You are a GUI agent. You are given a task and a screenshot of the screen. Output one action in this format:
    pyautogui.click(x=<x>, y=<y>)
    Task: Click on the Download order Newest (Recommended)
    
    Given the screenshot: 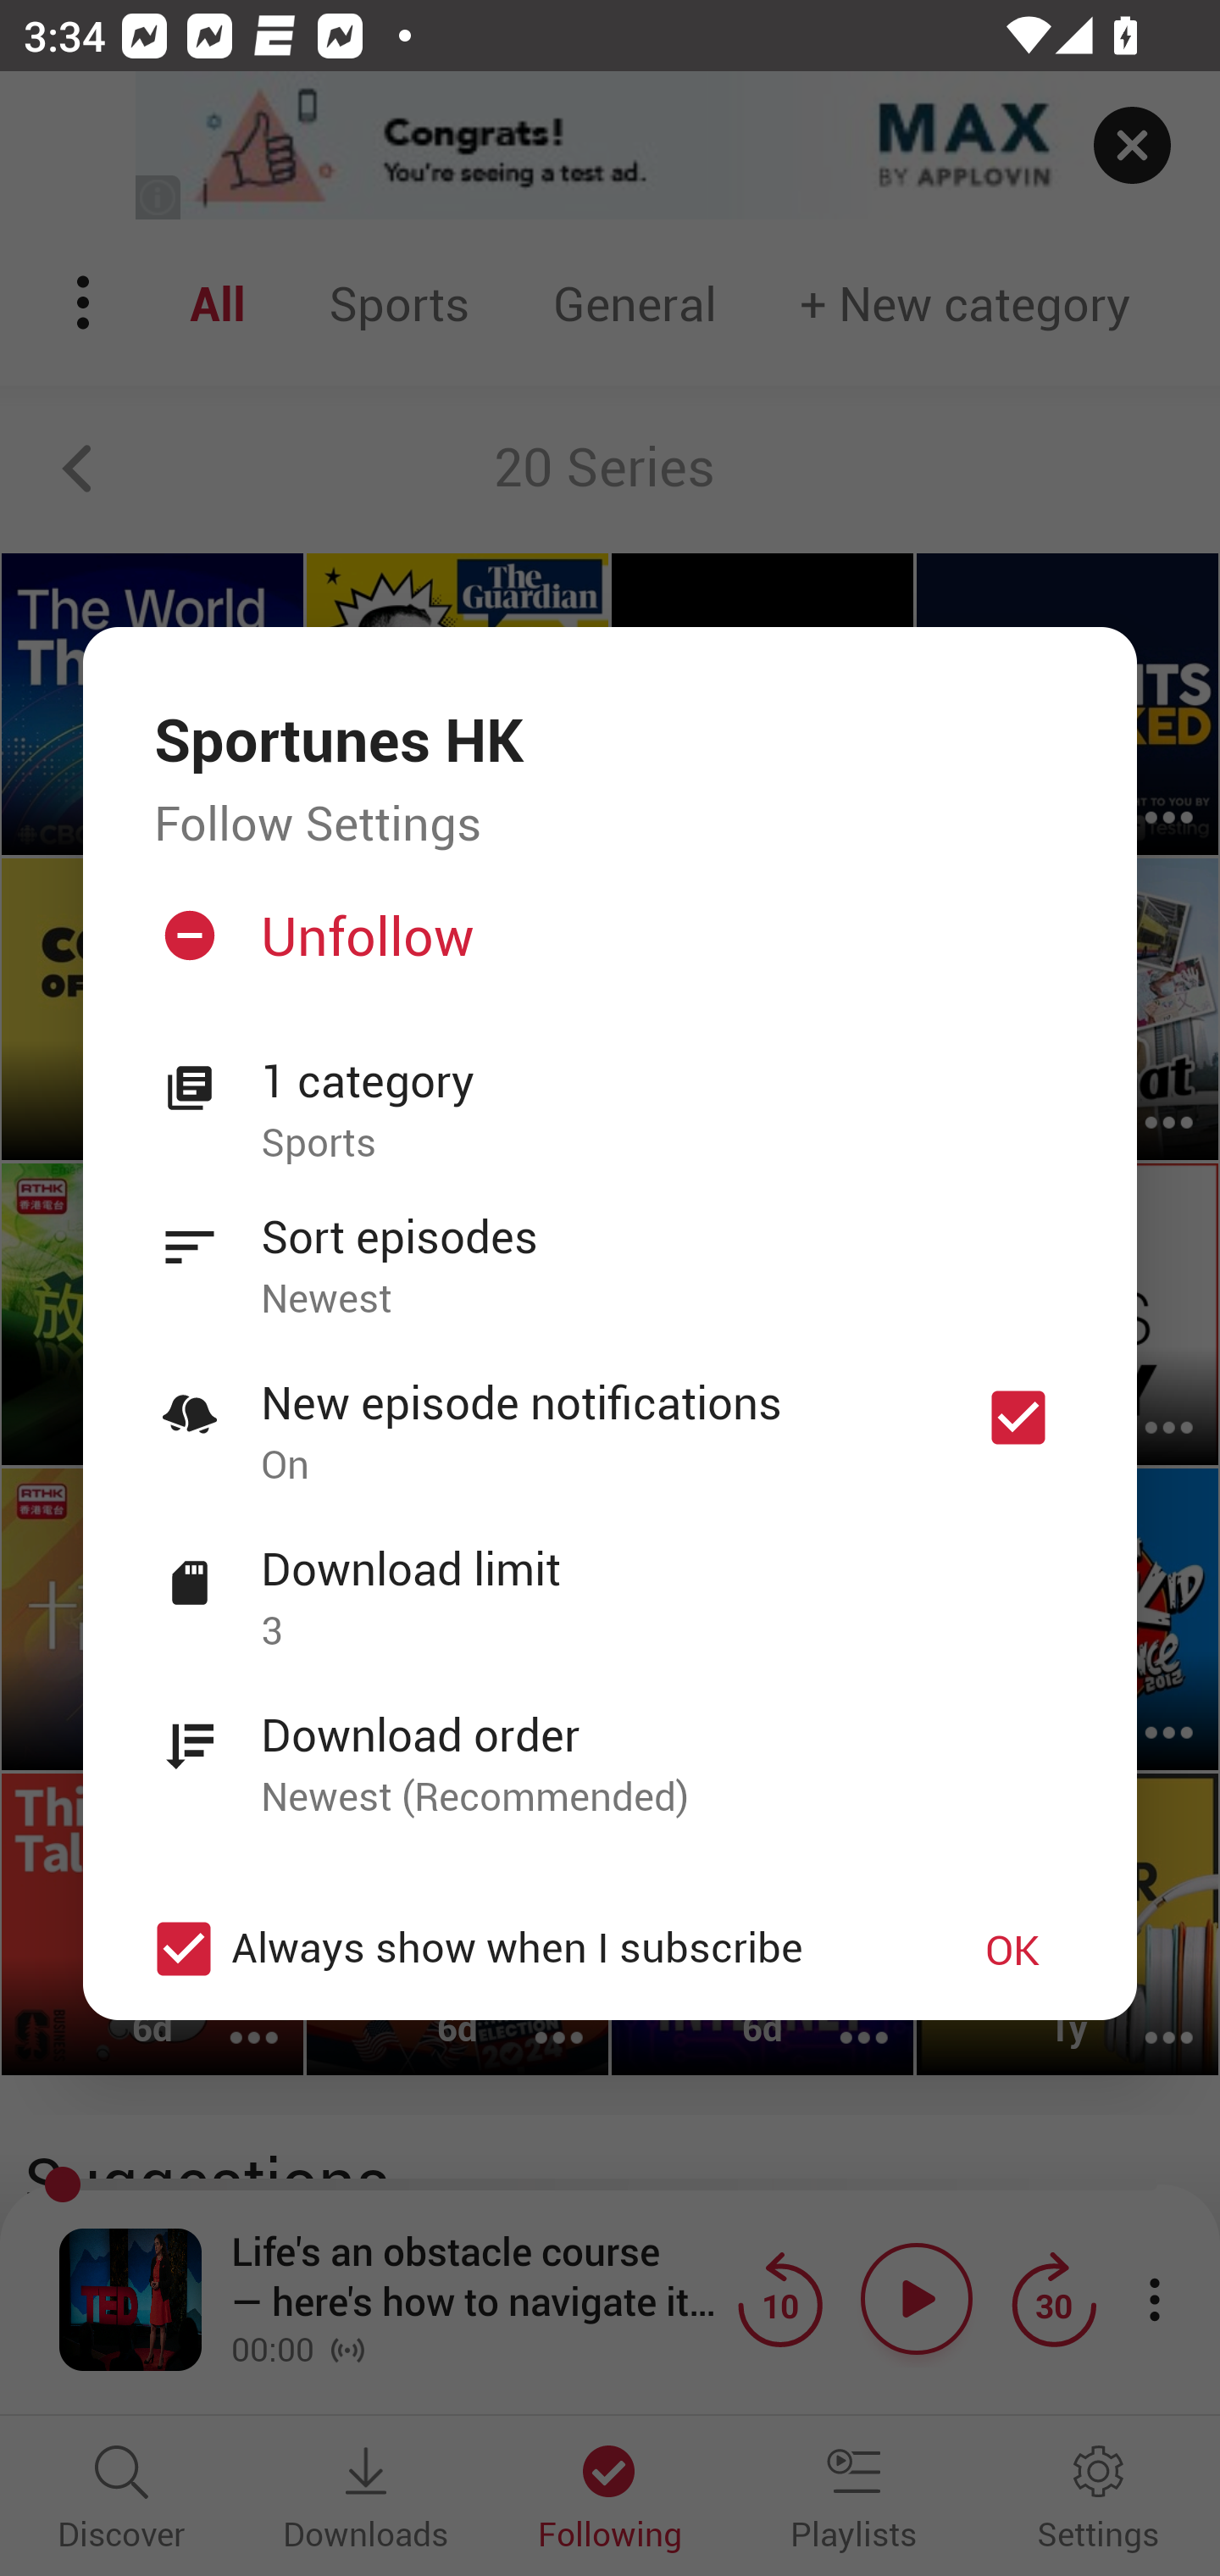 What is the action you would take?
    pyautogui.click(x=610, y=1747)
    